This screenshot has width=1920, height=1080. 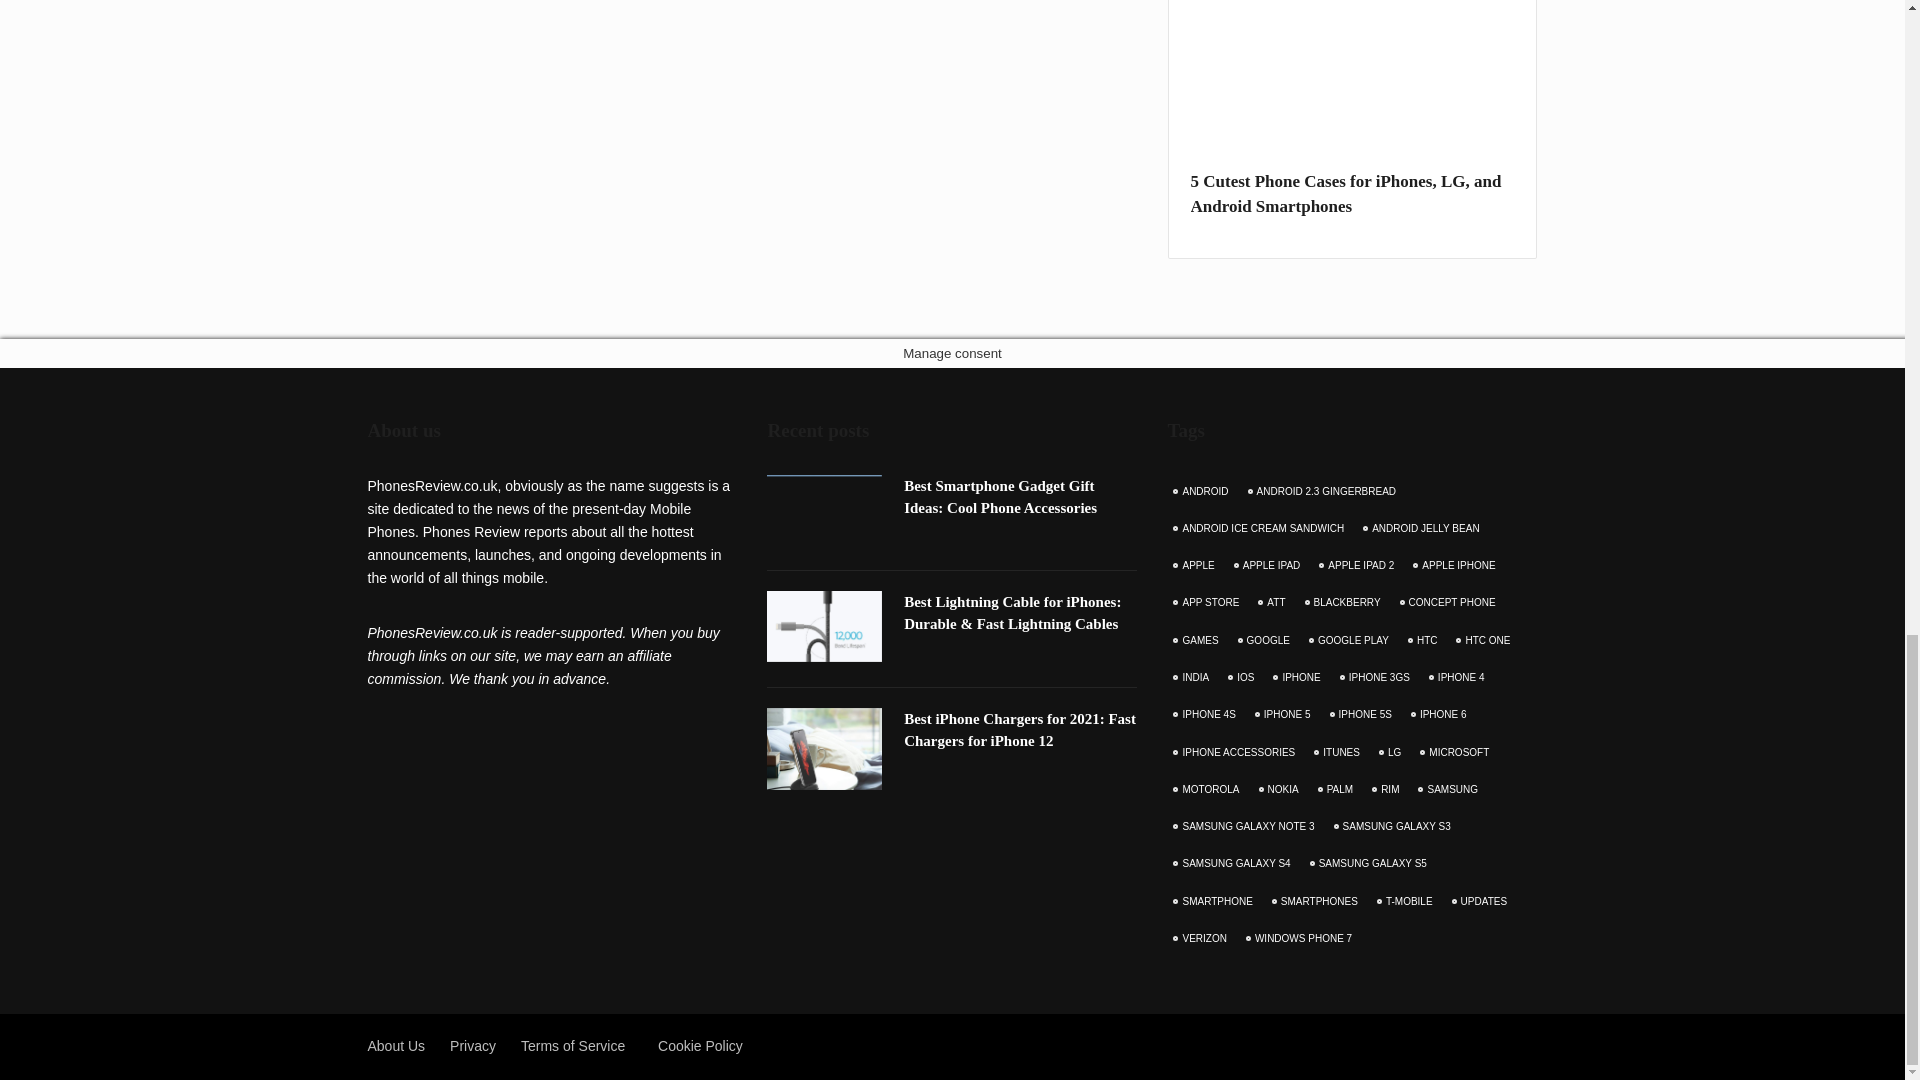 What do you see at coordinates (1020, 730) in the screenshot?
I see `Best iPhone Chargers for 2021: Fast Chargers for iPhone 12` at bounding box center [1020, 730].